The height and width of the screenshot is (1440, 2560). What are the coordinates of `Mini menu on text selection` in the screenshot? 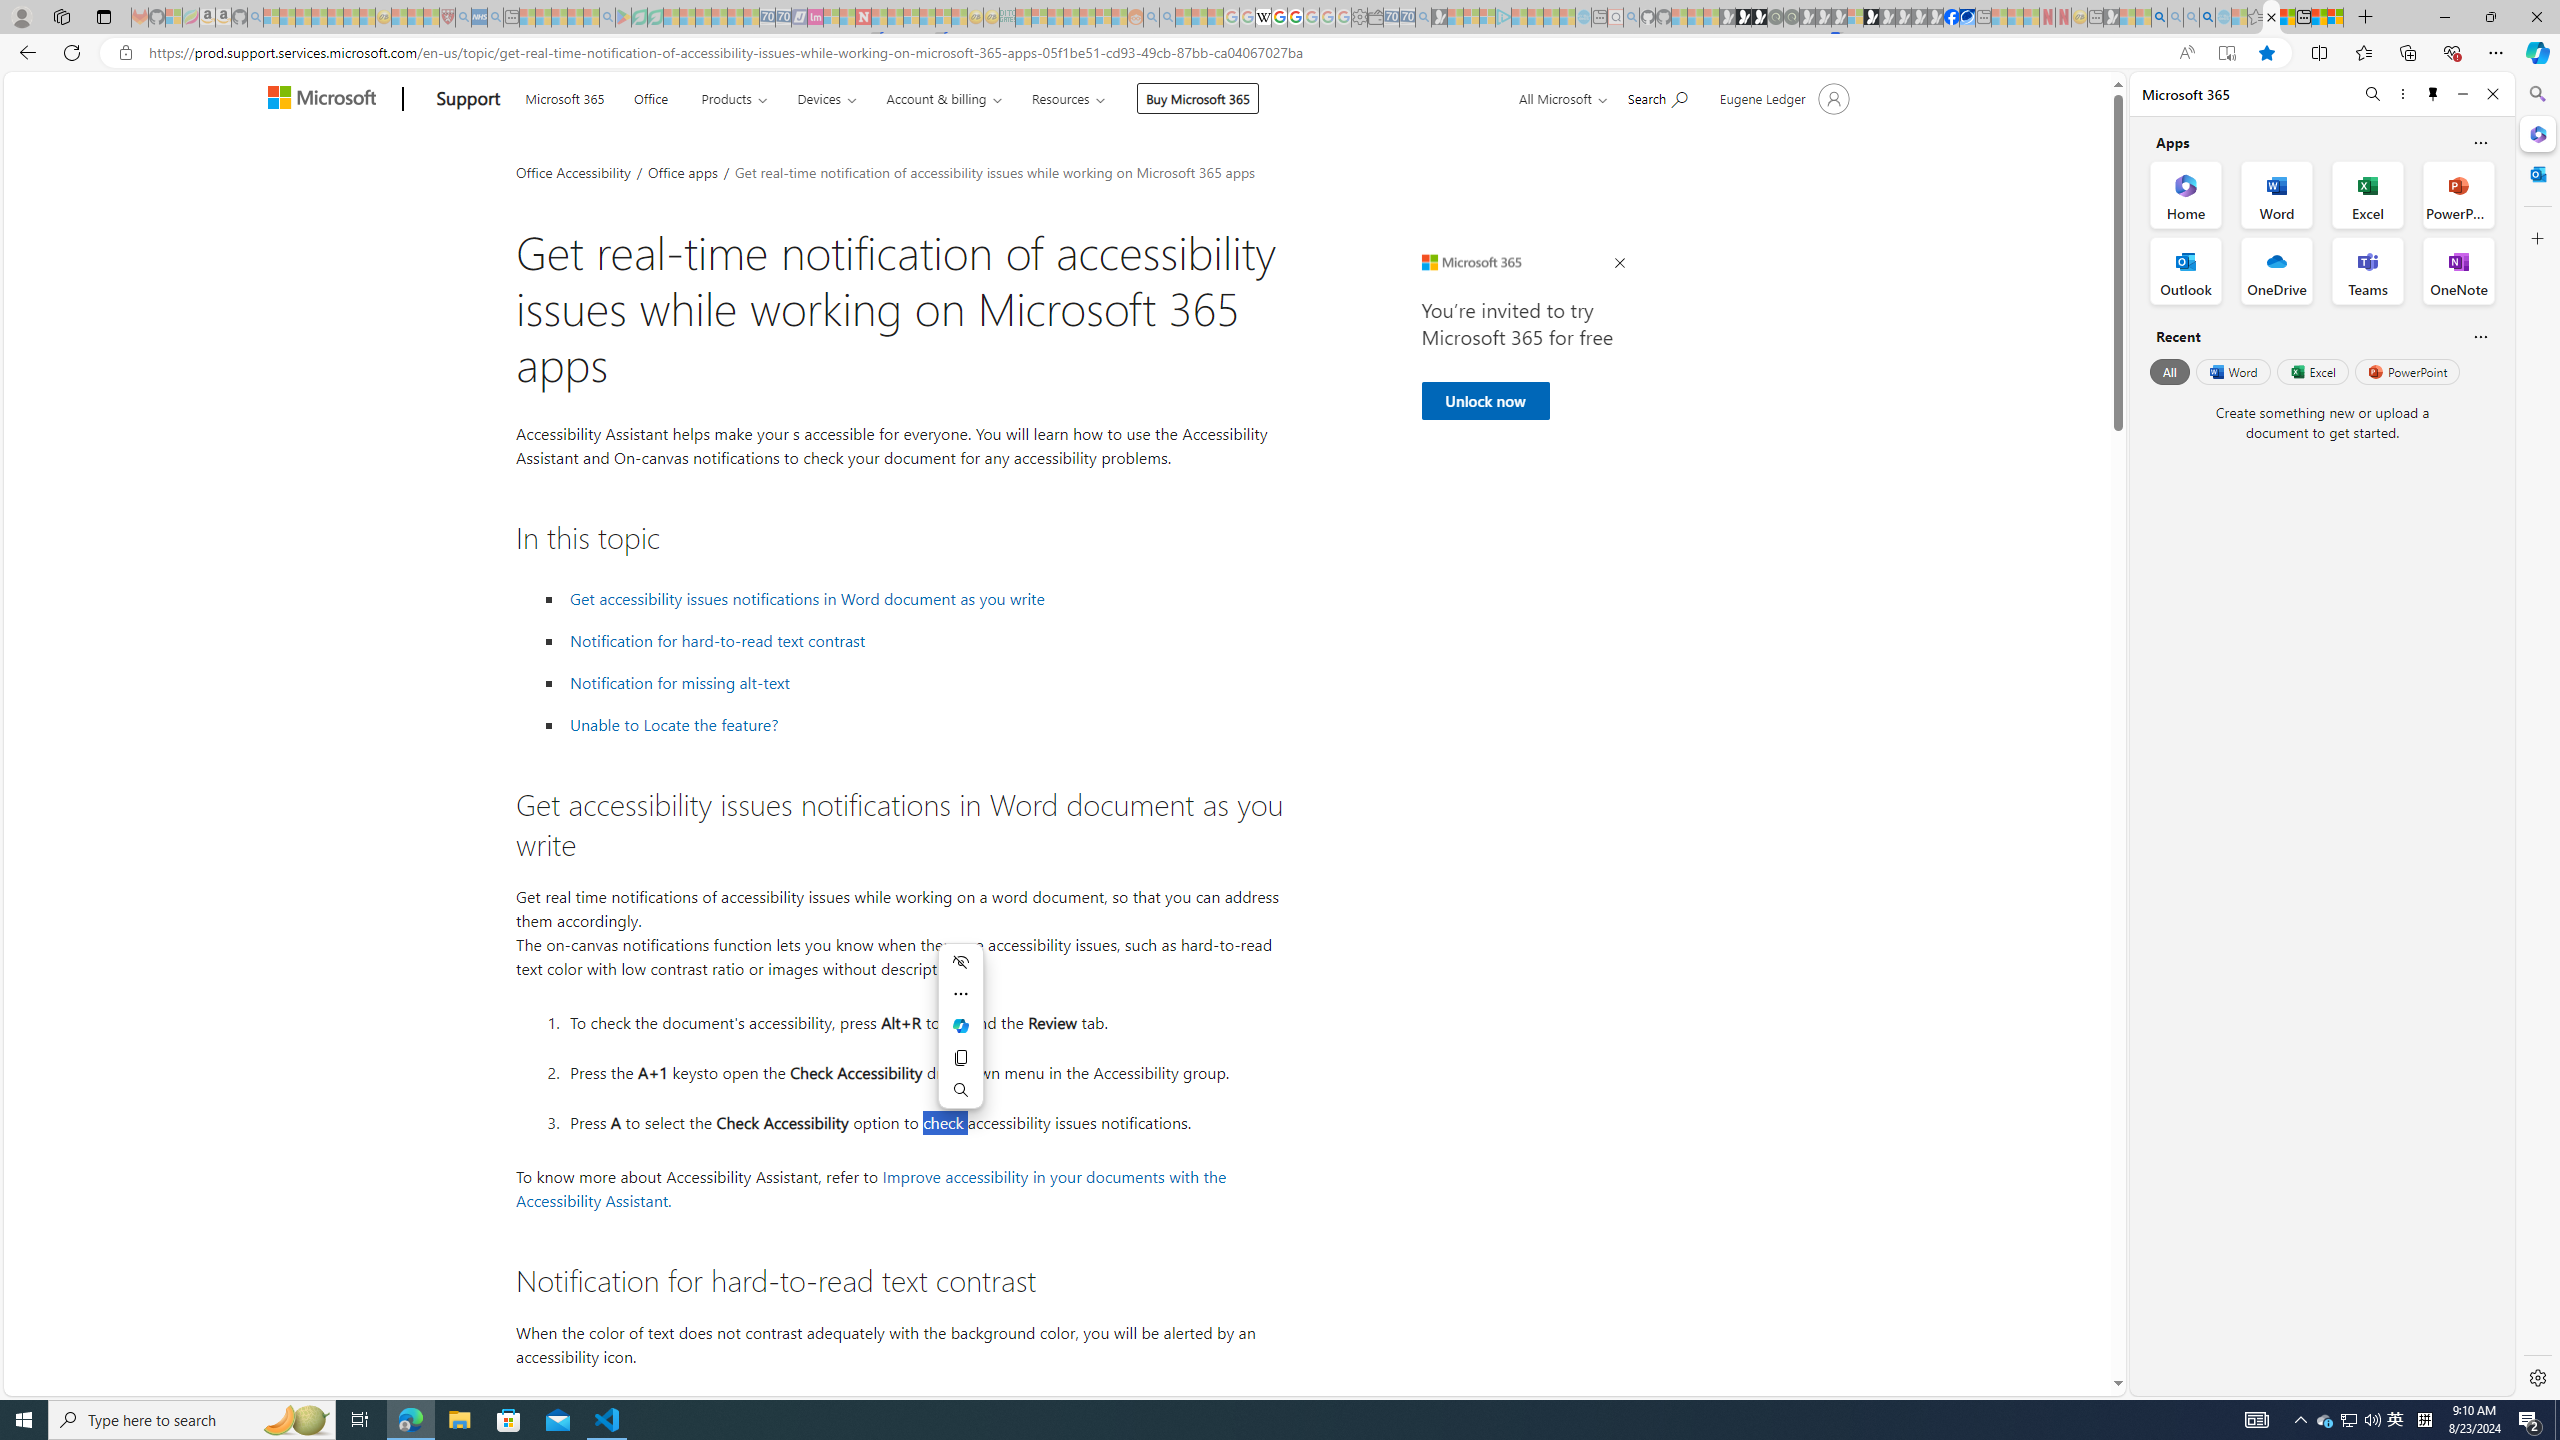 It's located at (961, 1026).